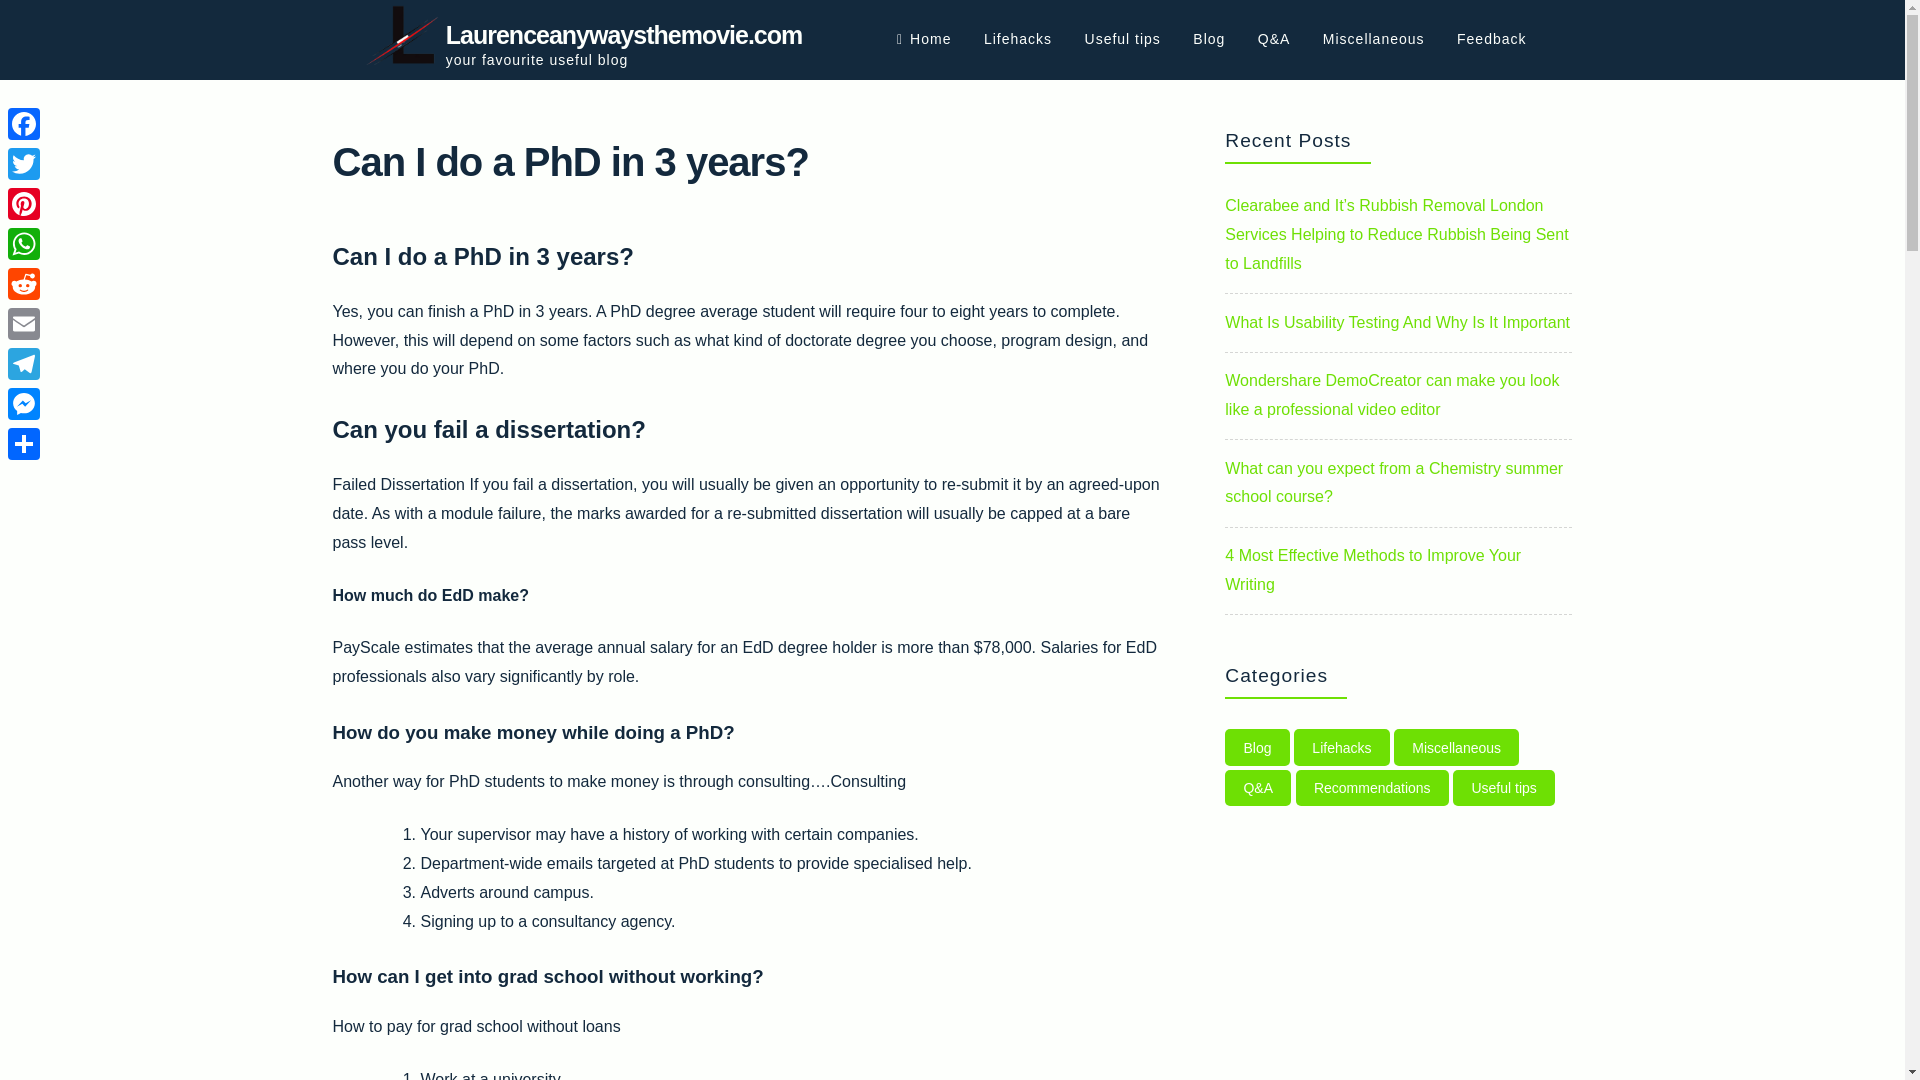 Image resolution: width=1920 pixels, height=1080 pixels. What do you see at coordinates (24, 283) in the screenshot?
I see `Reddit` at bounding box center [24, 283].